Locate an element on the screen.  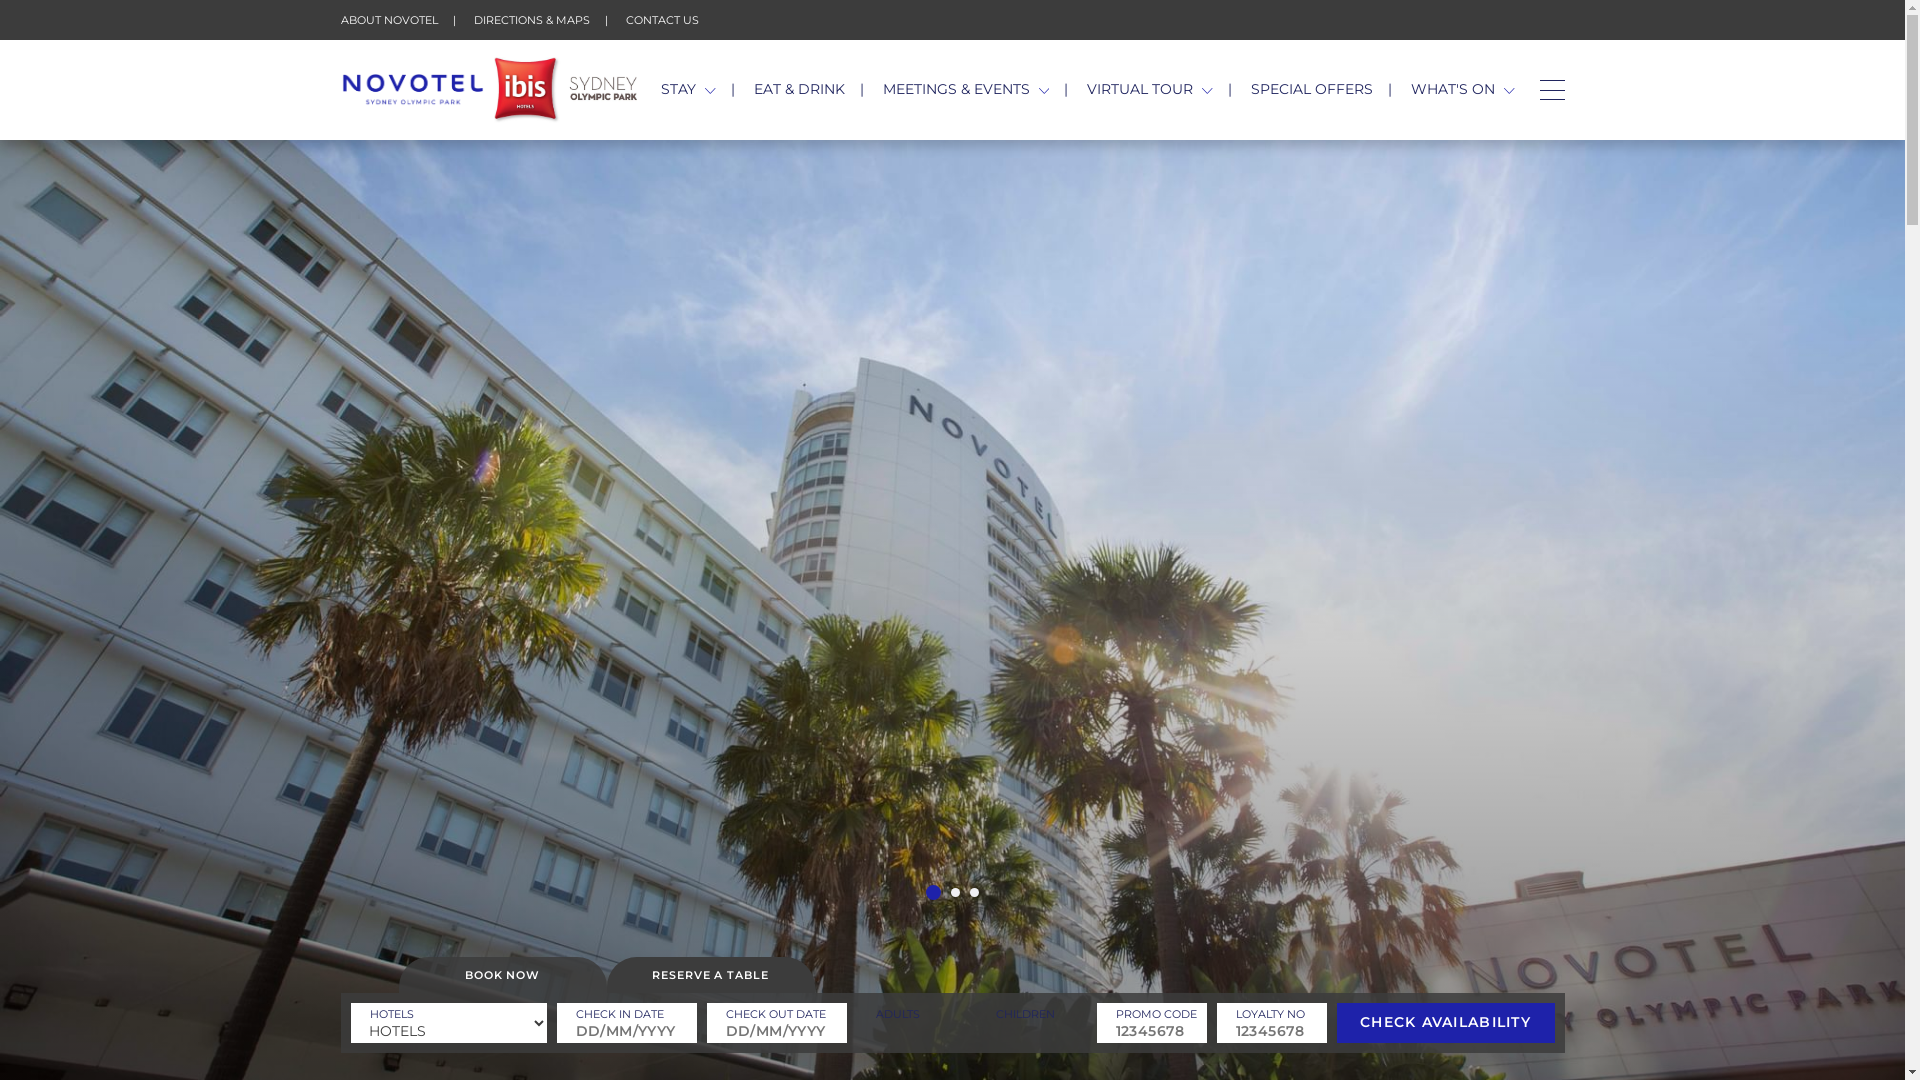
ABOUT NOVOTEL
OPENS IN A NEW TAB. is located at coordinates (388, 20).